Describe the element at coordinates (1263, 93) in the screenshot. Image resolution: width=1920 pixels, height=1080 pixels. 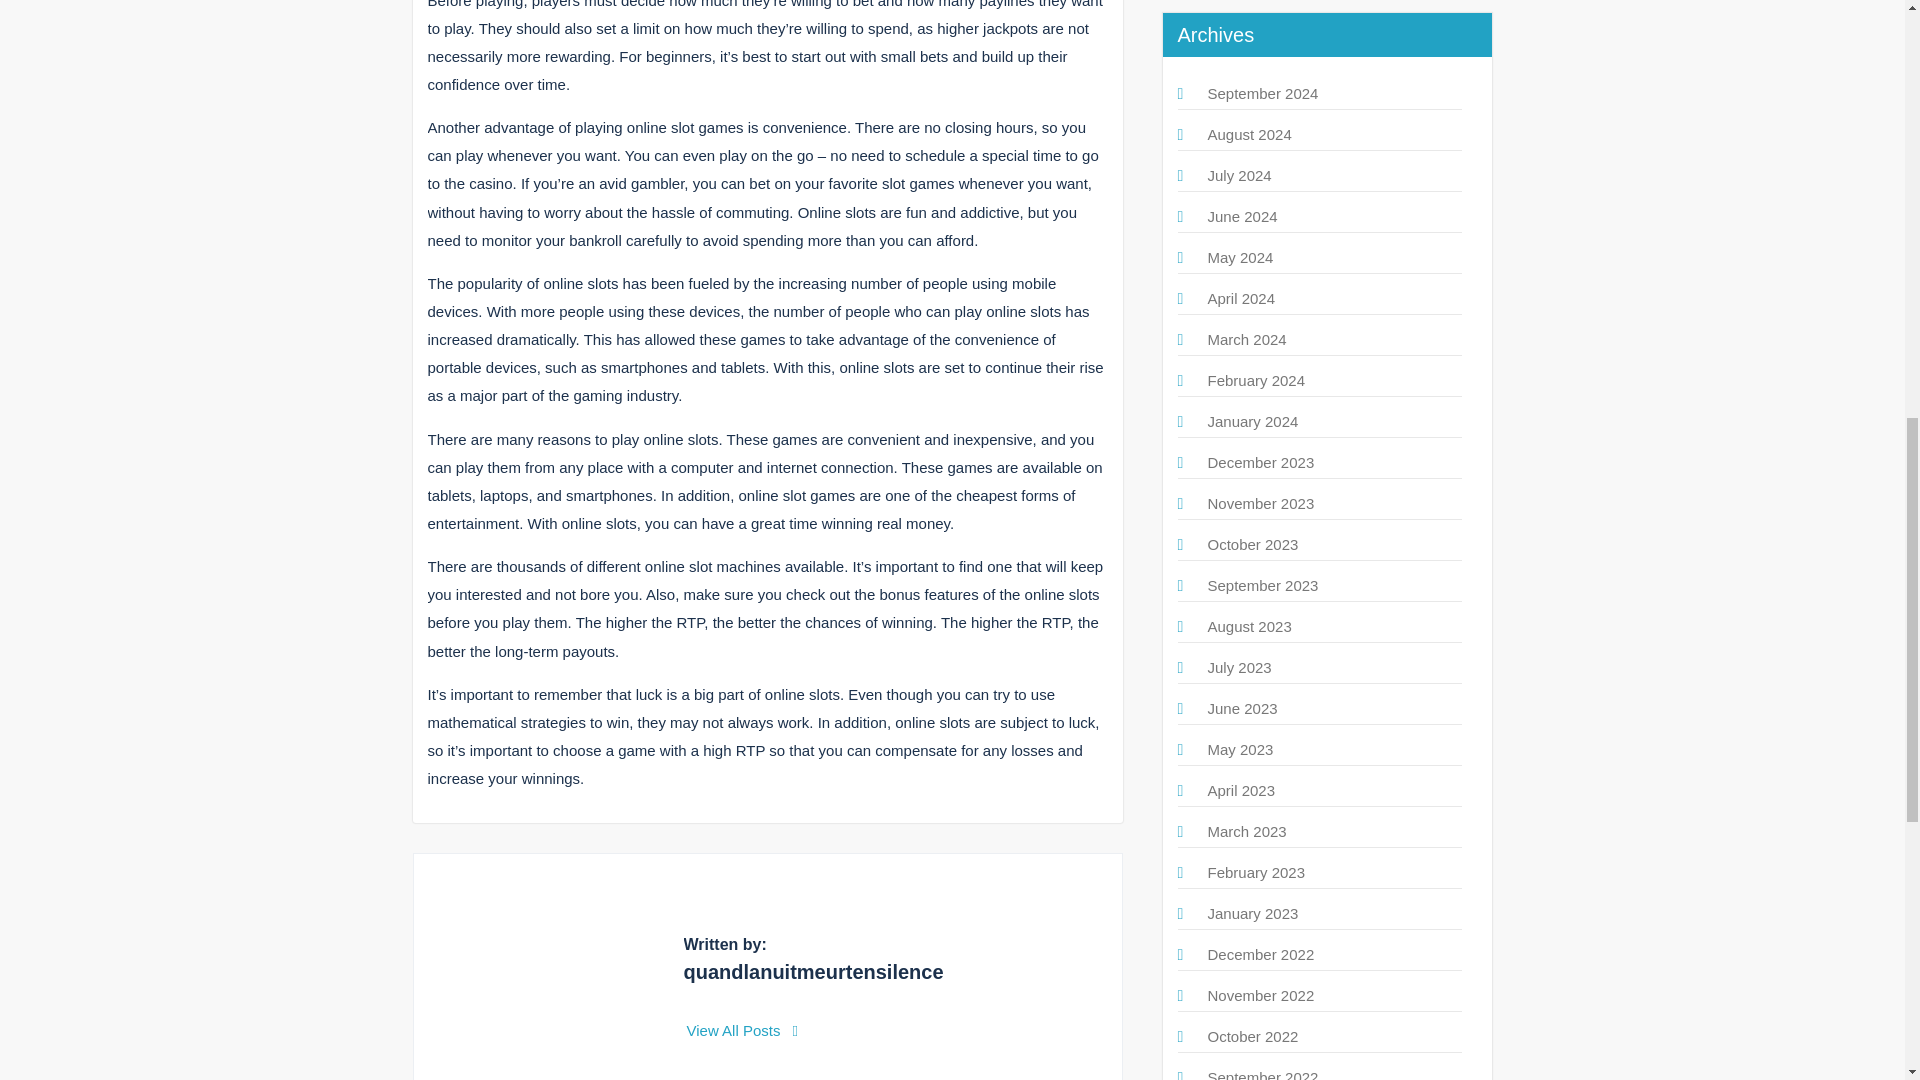
I see `September 2024` at that location.